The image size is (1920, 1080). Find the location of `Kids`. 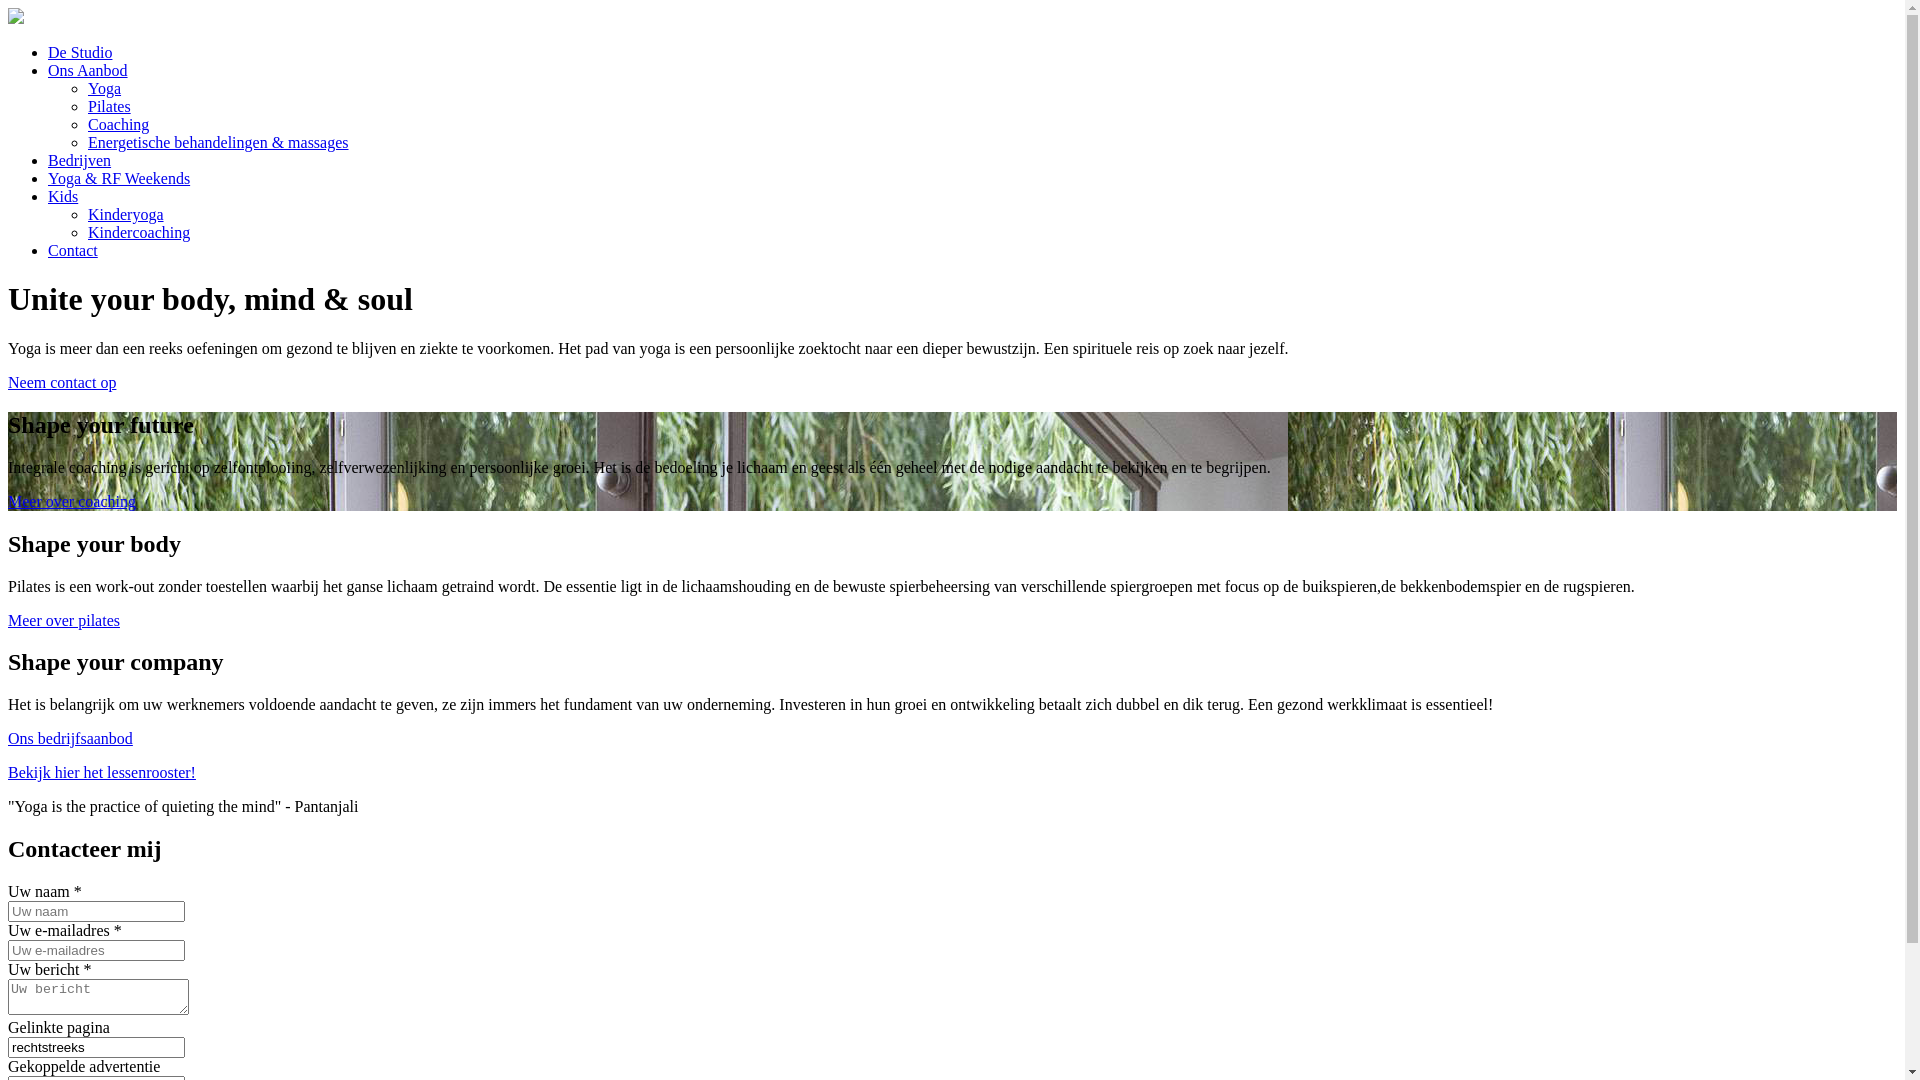

Kids is located at coordinates (63, 196).